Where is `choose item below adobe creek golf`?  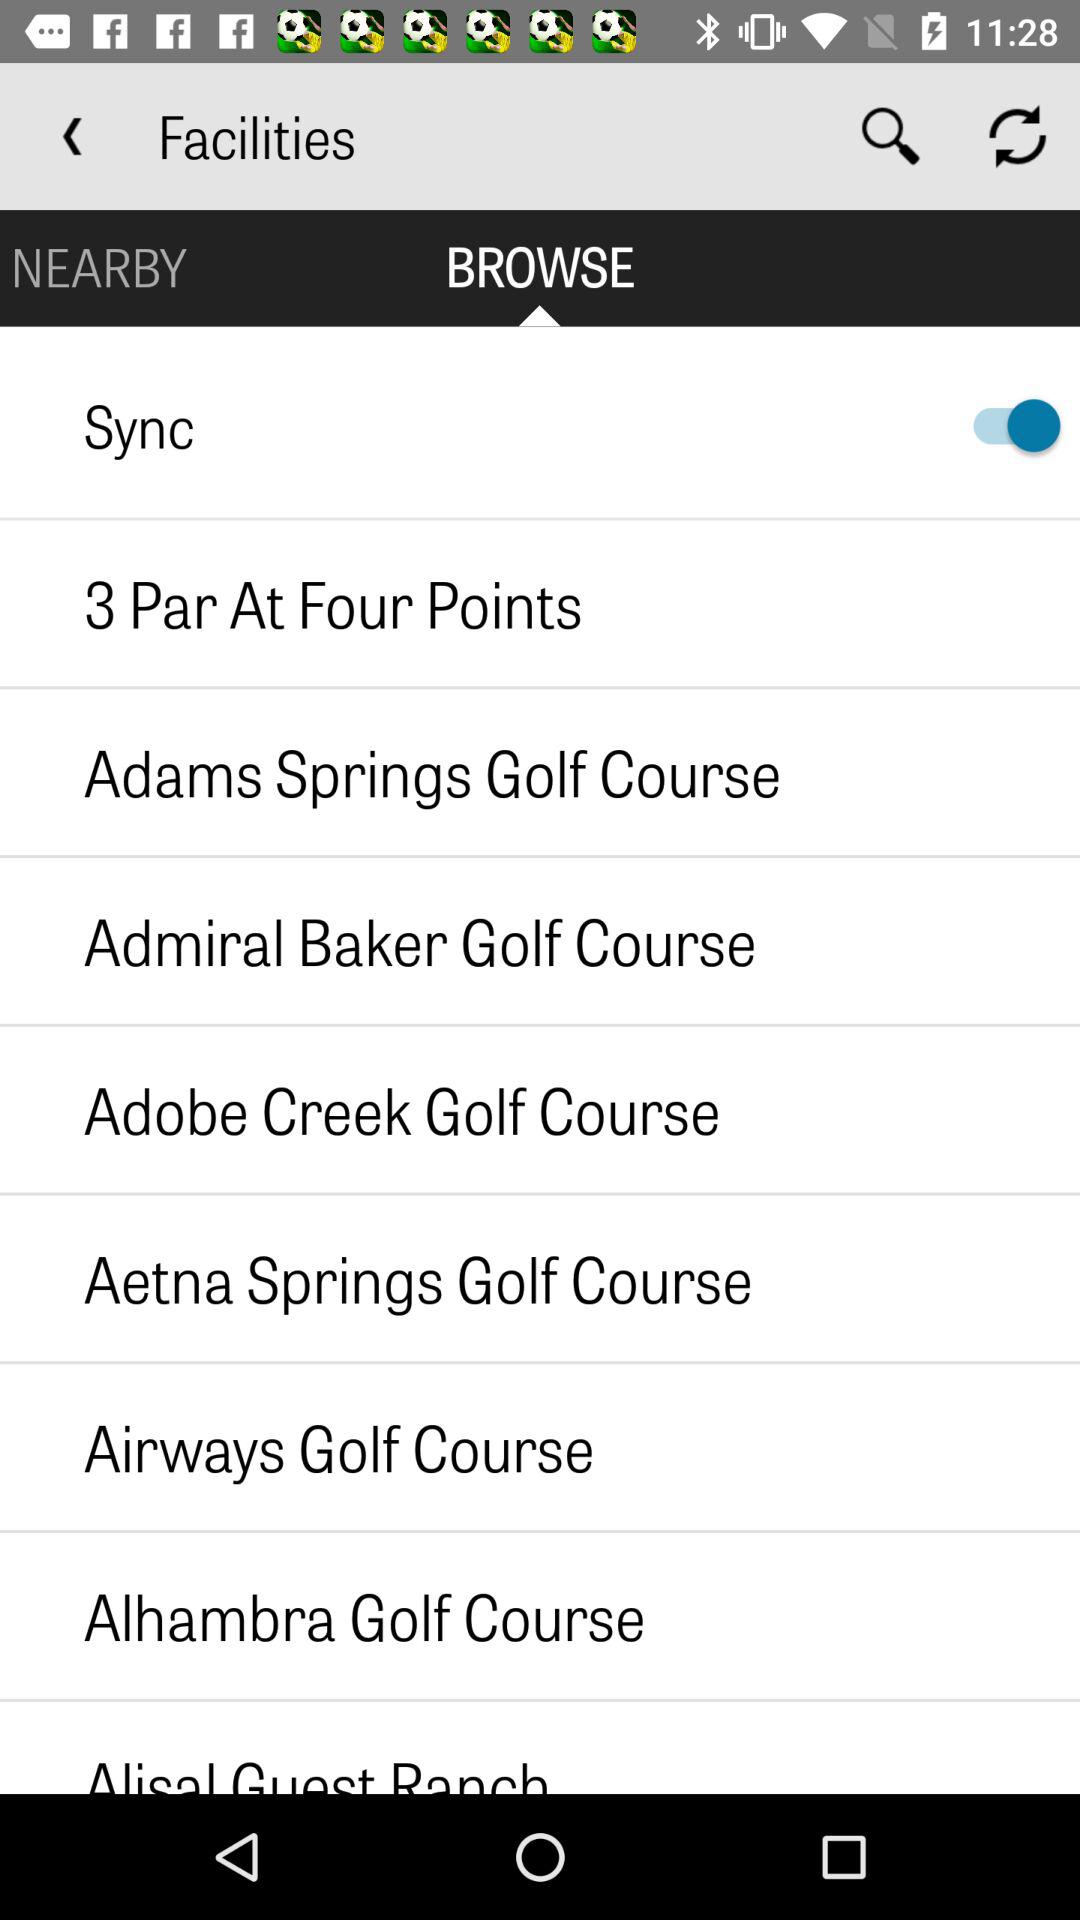 choose item below adobe creek golf is located at coordinates (376, 1278).